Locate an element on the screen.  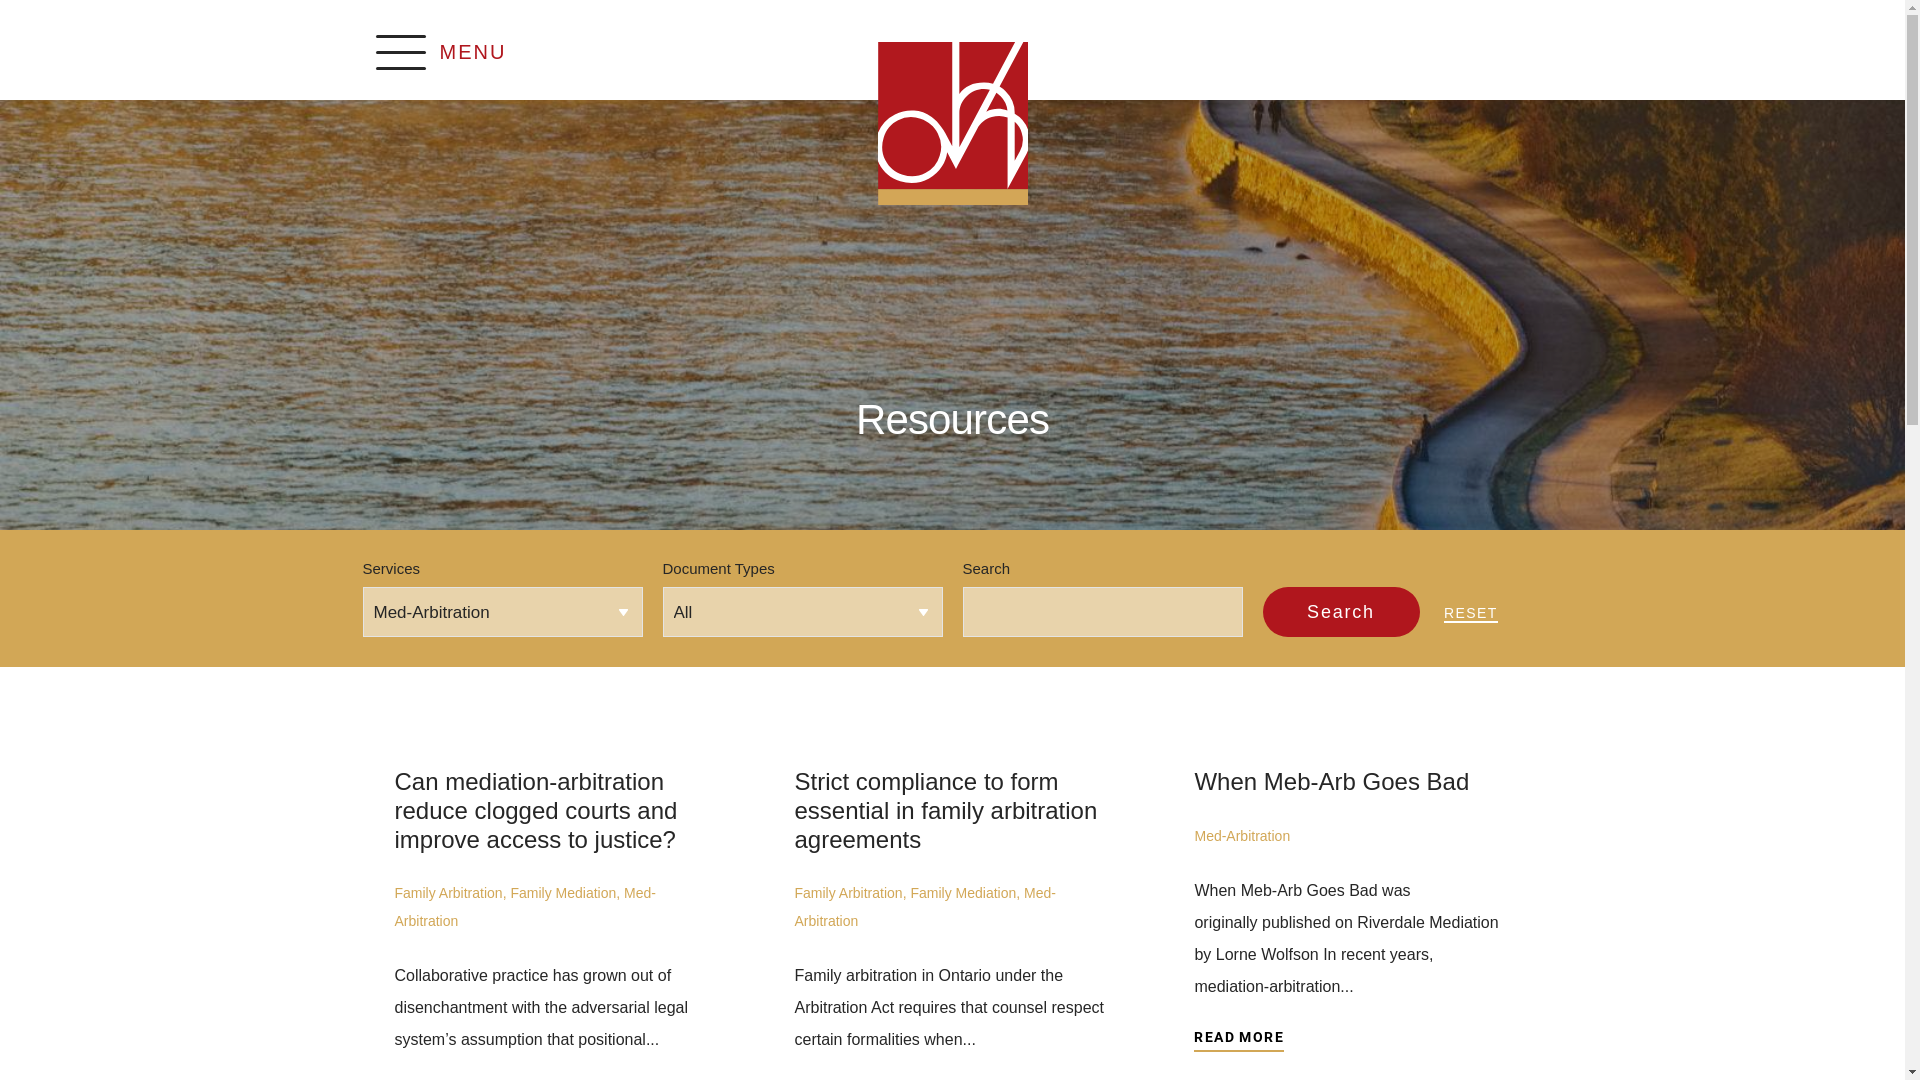
Med-Arbitration is located at coordinates (1242, 836).